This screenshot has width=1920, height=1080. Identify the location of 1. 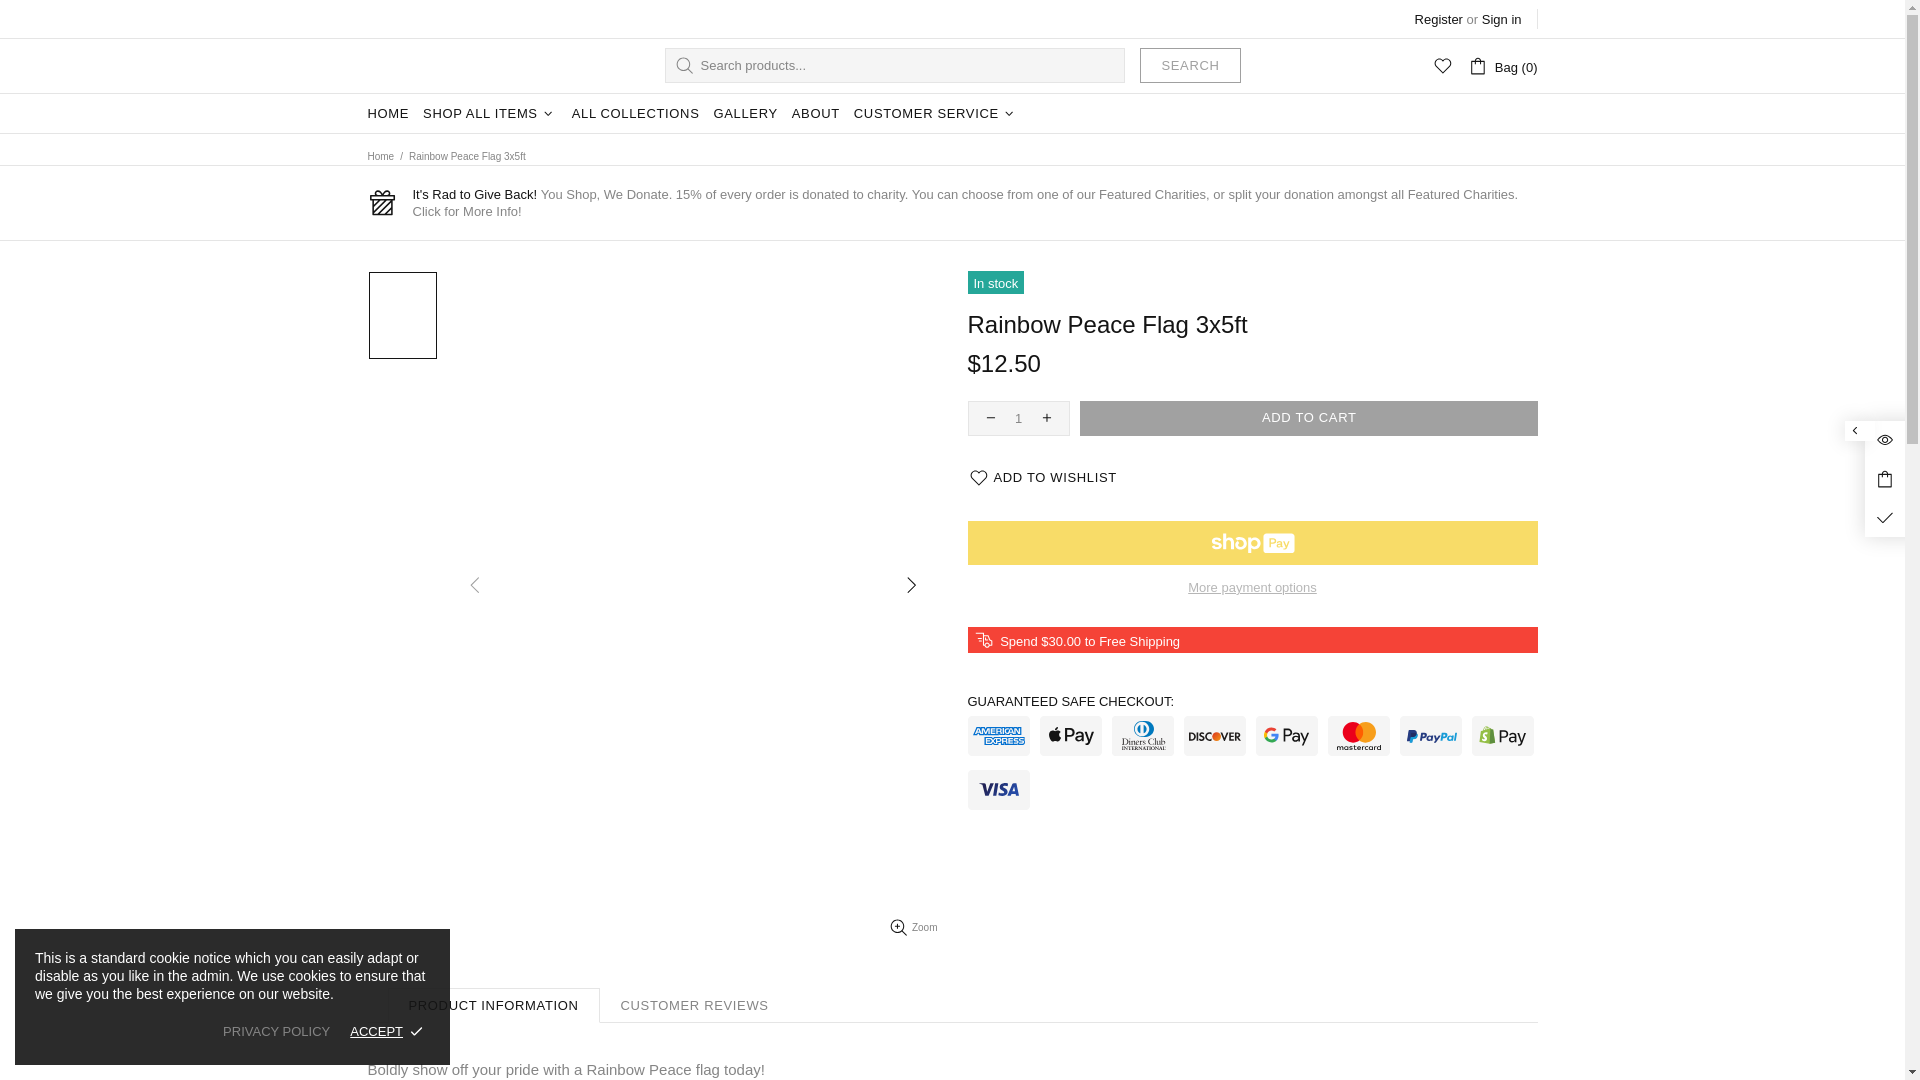
(1018, 418).